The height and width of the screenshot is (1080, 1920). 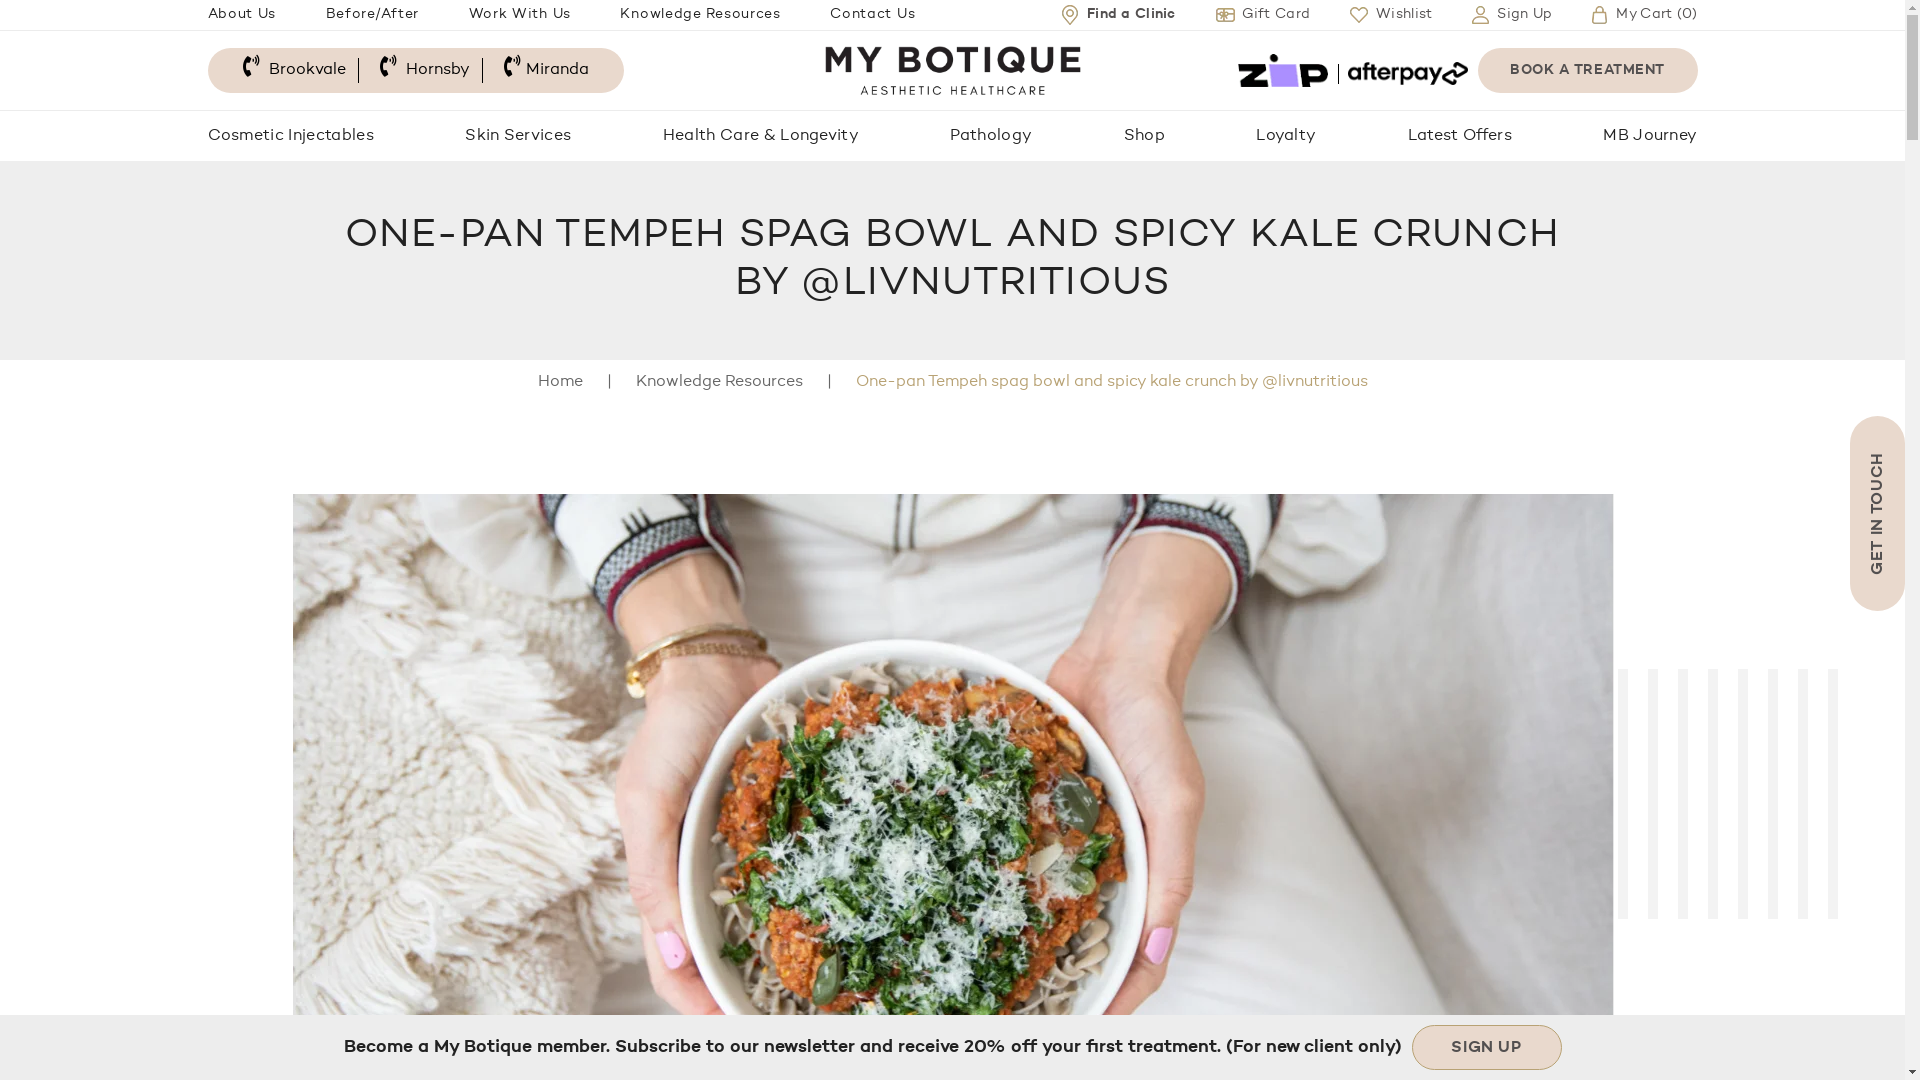 What do you see at coordinates (1588, 70) in the screenshot?
I see `BOOK A TREATMENT` at bounding box center [1588, 70].